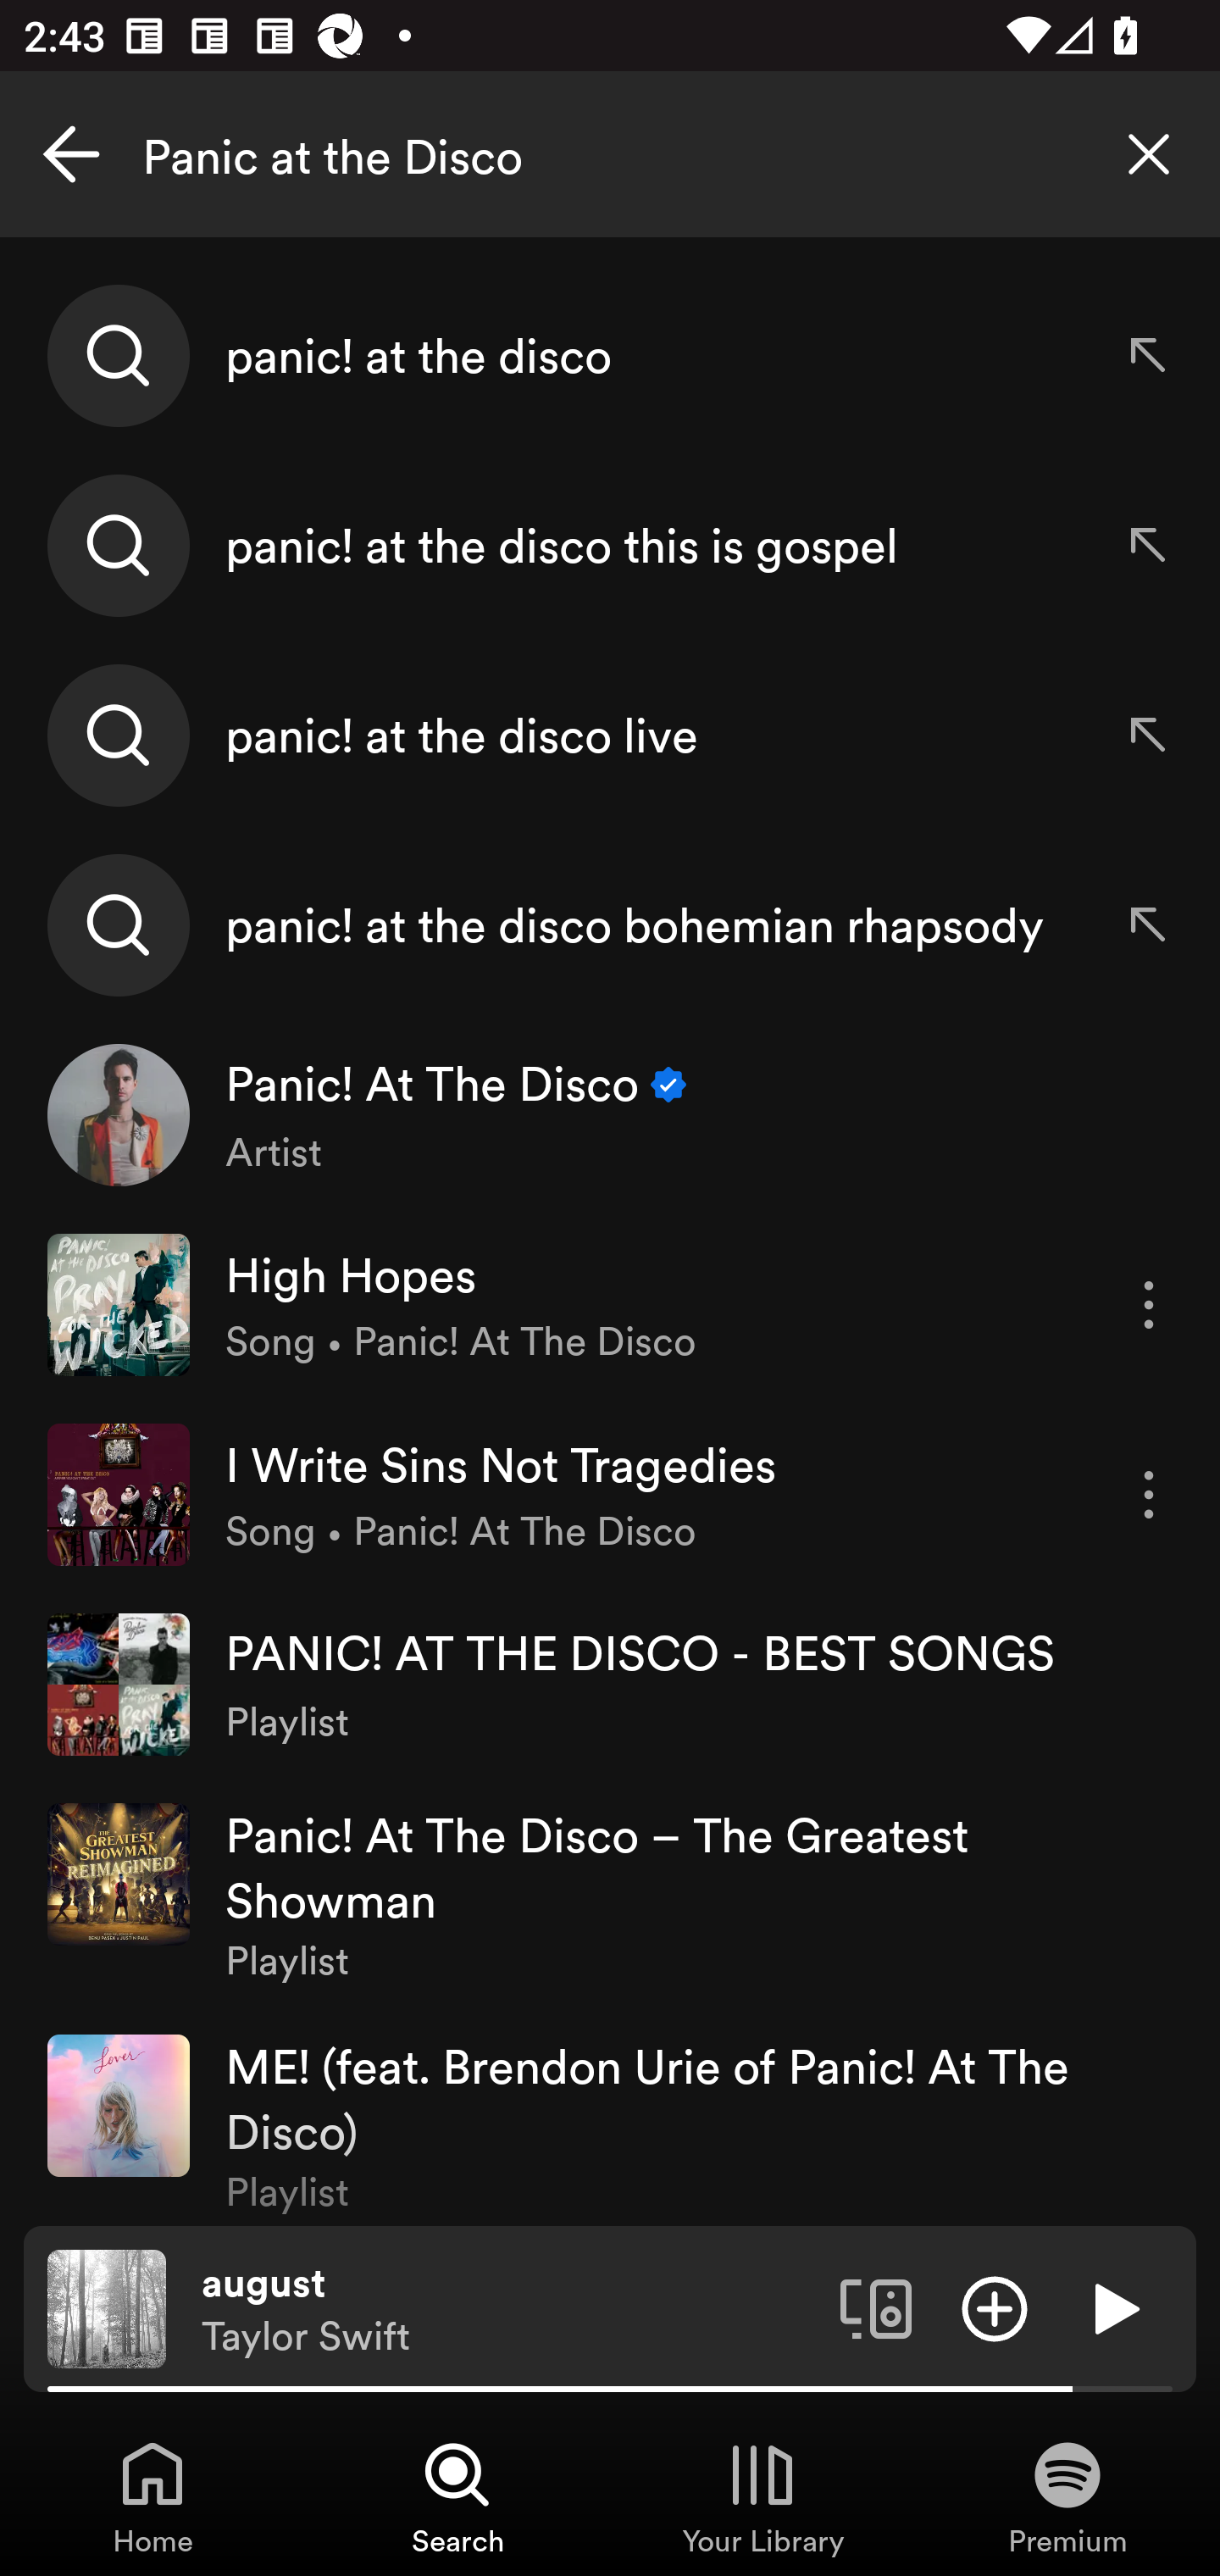 Image resolution: width=1220 pixels, height=2576 pixels. What do you see at coordinates (610, 735) in the screenshot?
I see `panic! at the disco live` at bounding box center [610, 735].